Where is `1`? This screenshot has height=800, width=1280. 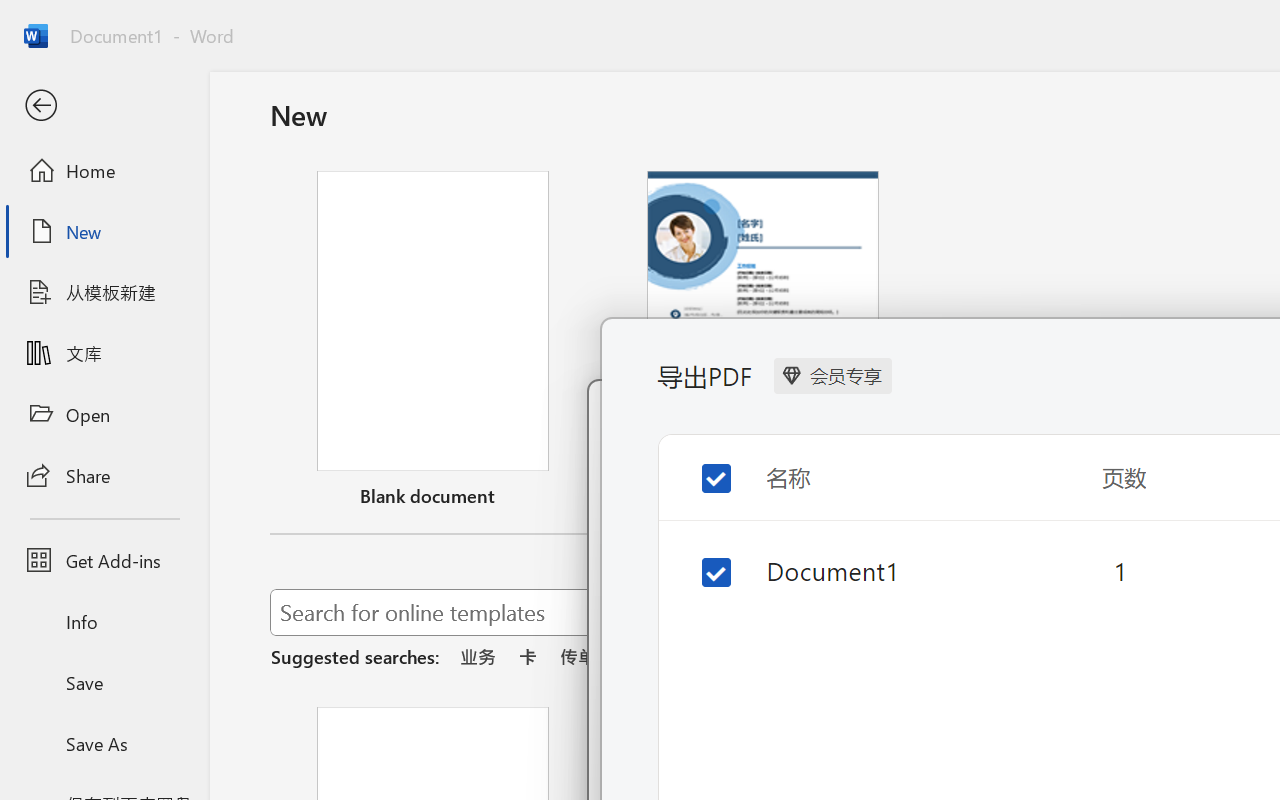
1 is located at coordinates (1118, 570).